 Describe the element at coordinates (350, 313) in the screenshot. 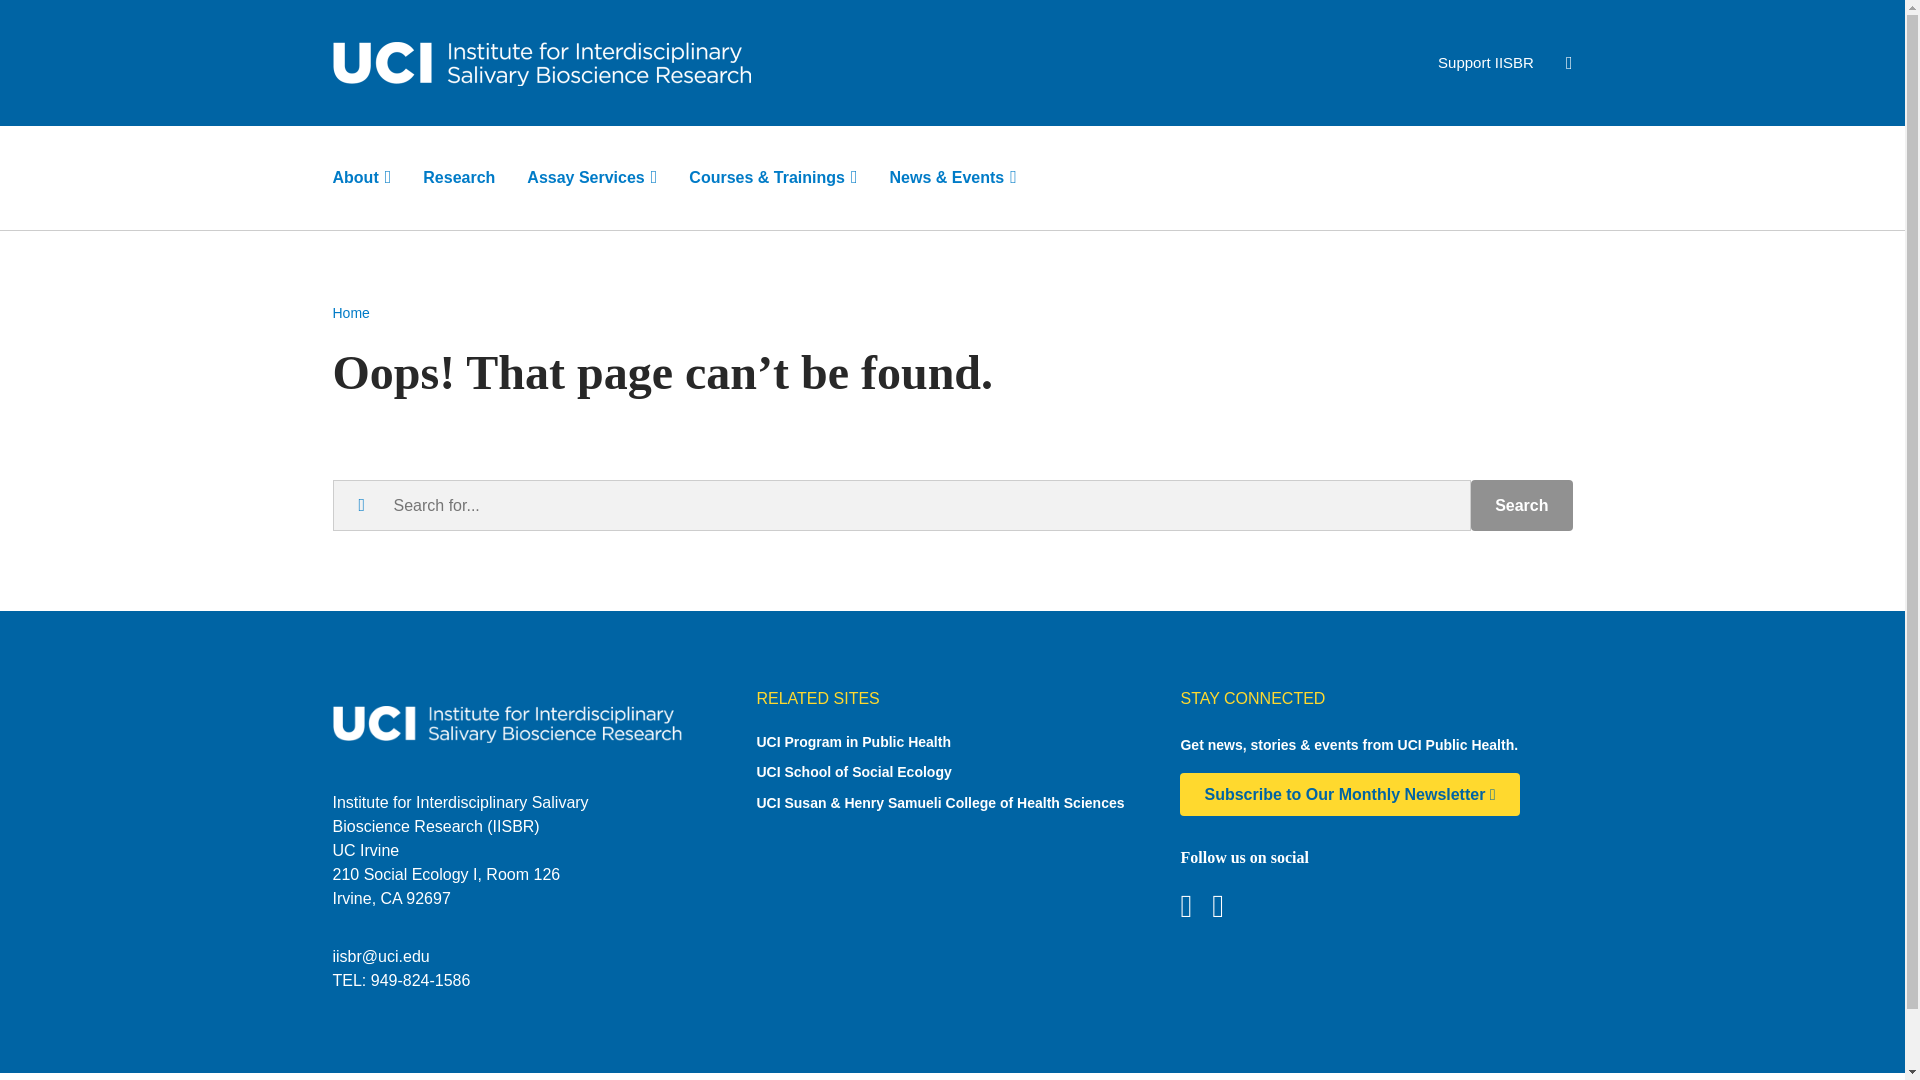

I see `Home` at that location.